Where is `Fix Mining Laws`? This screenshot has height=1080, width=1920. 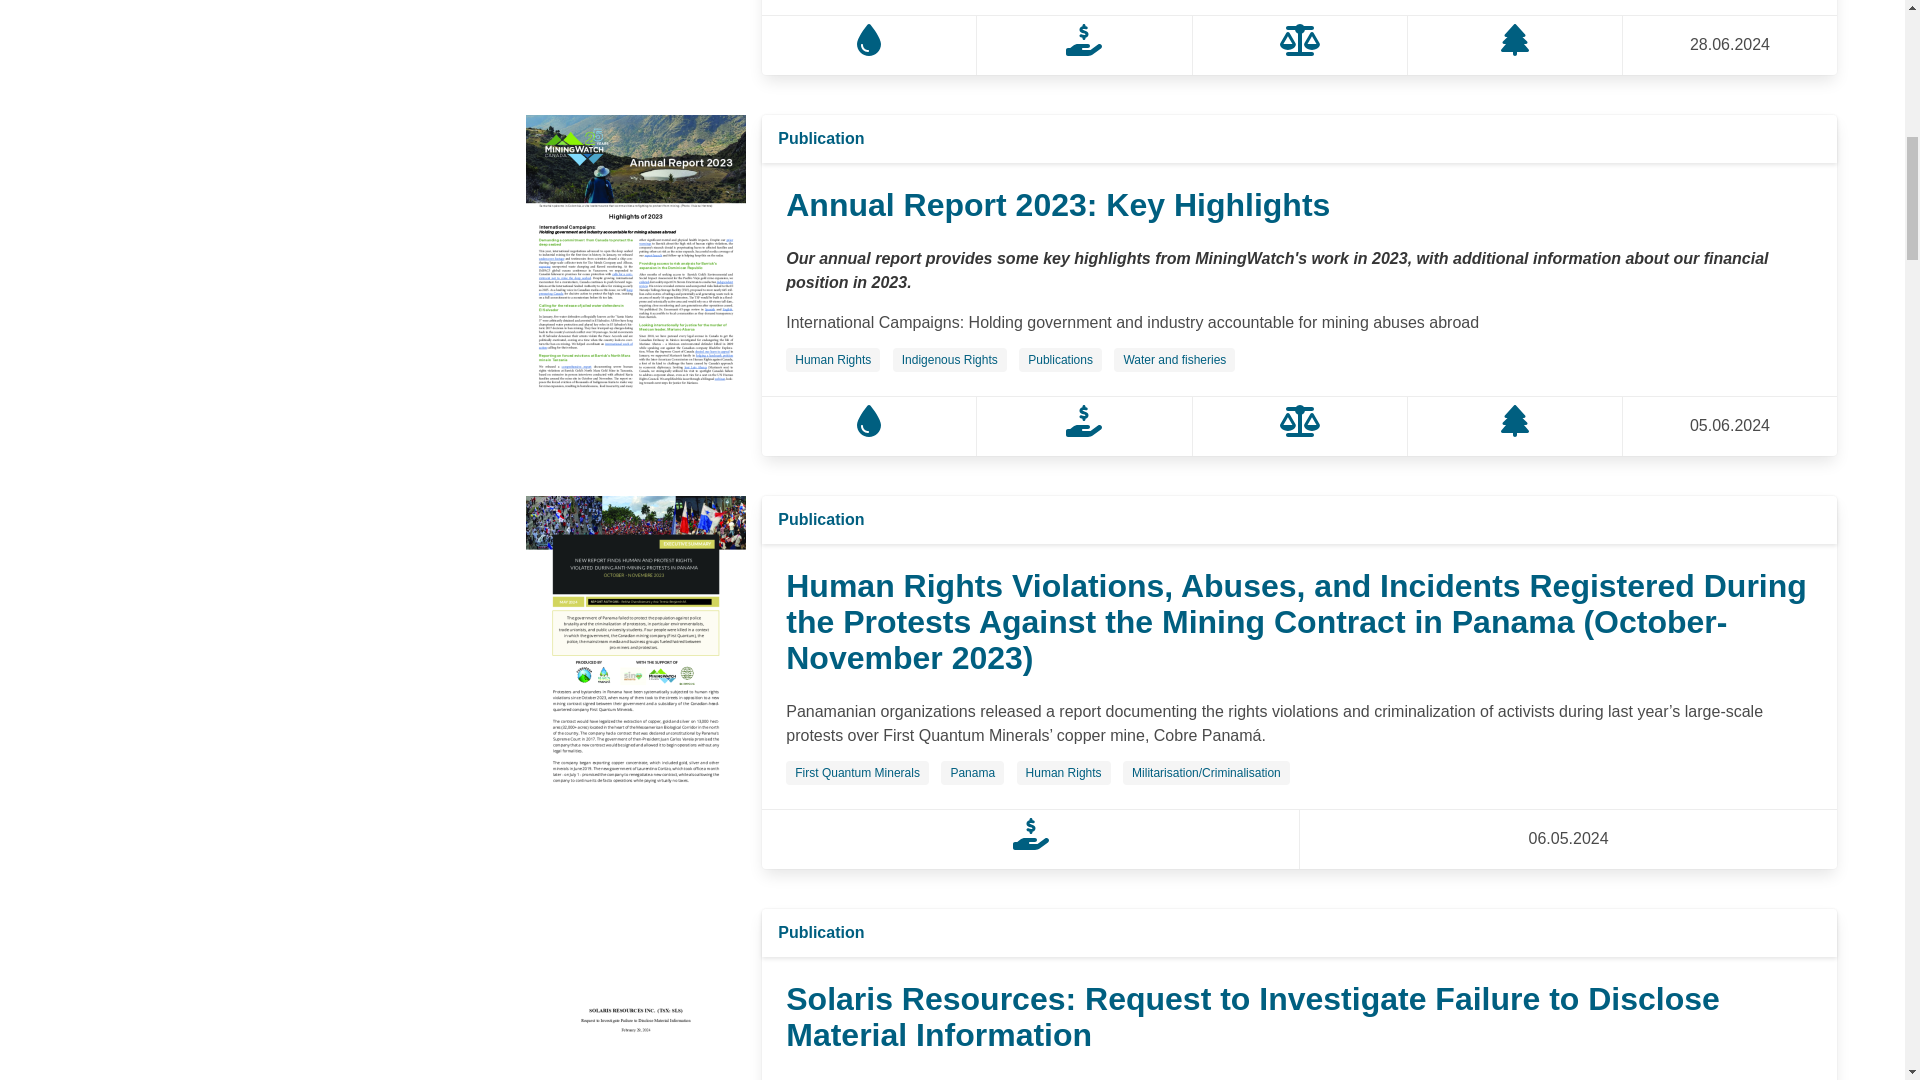 Fix Mining Laws is located at coordinates (1300, 50).